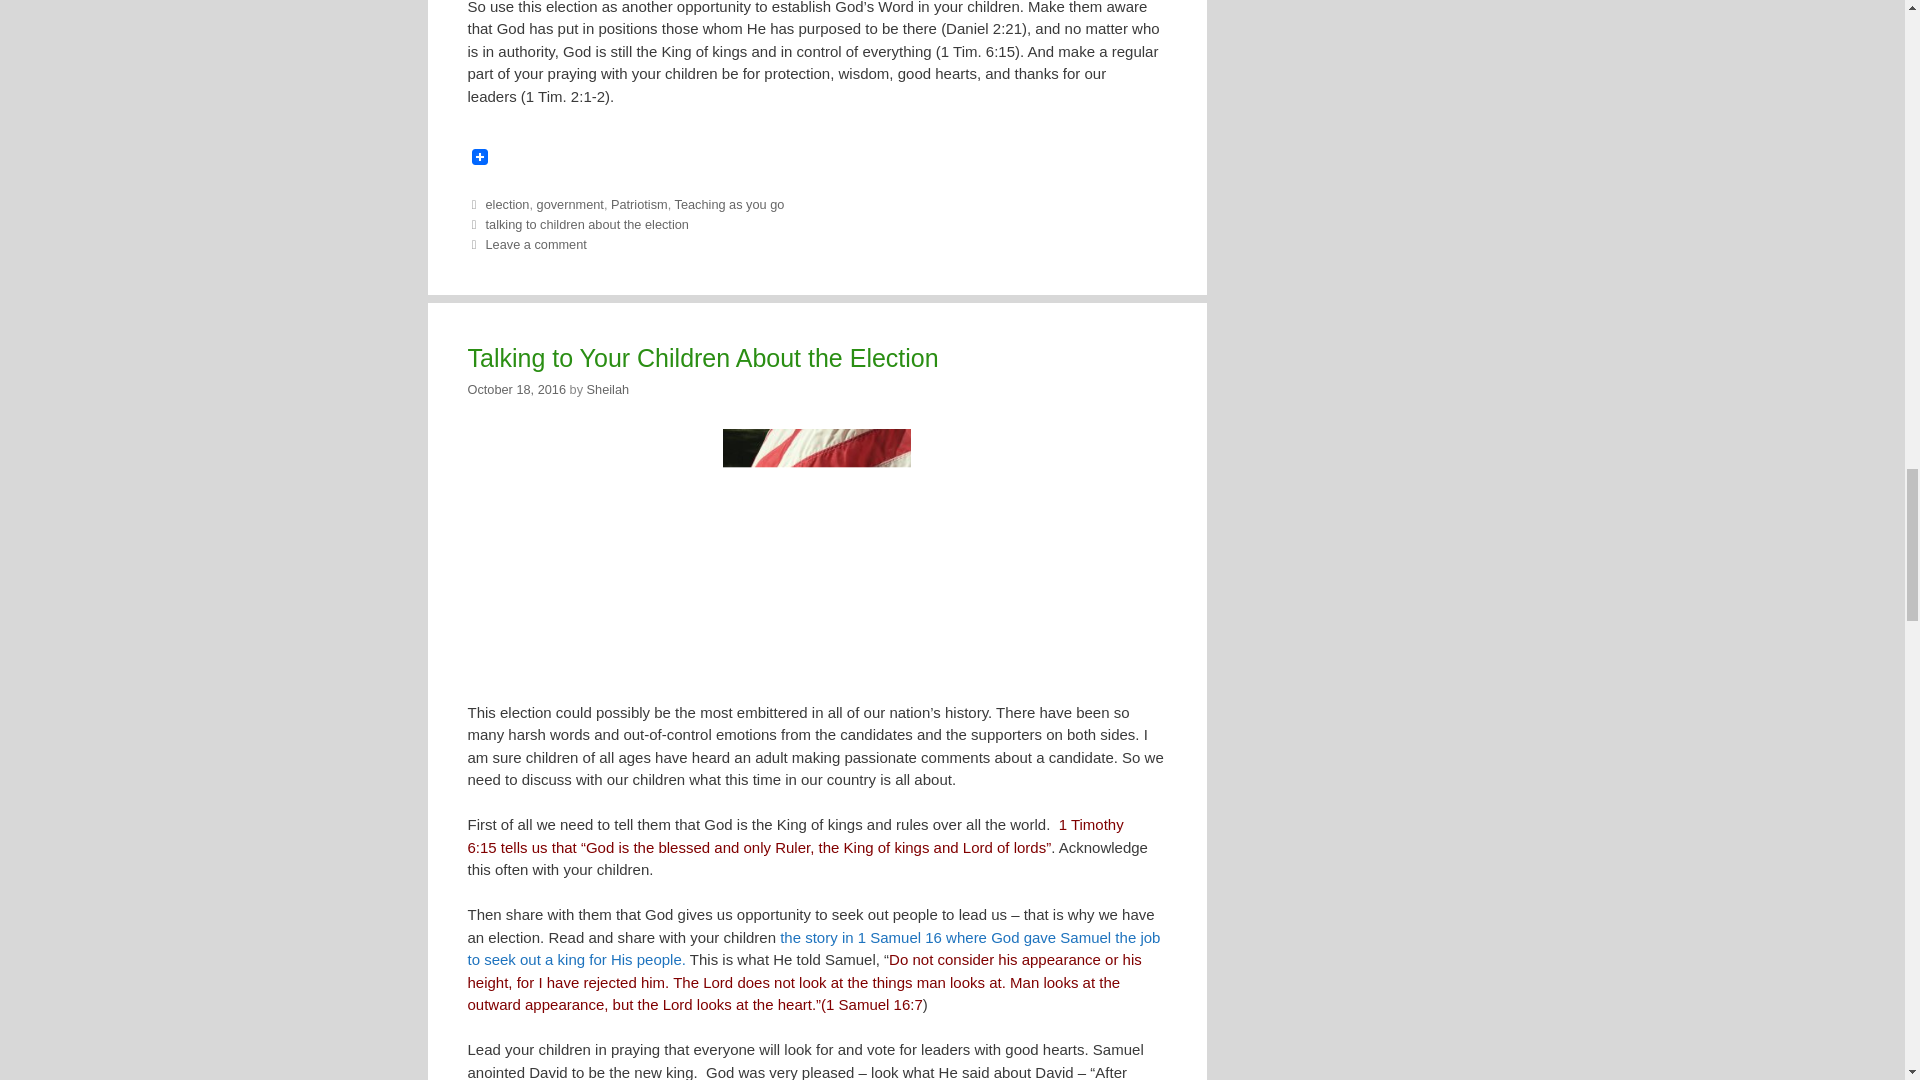  Describe the element at coordinates (608, 390) in the screenshot. I see `View all posts by Sheilah` at that location.